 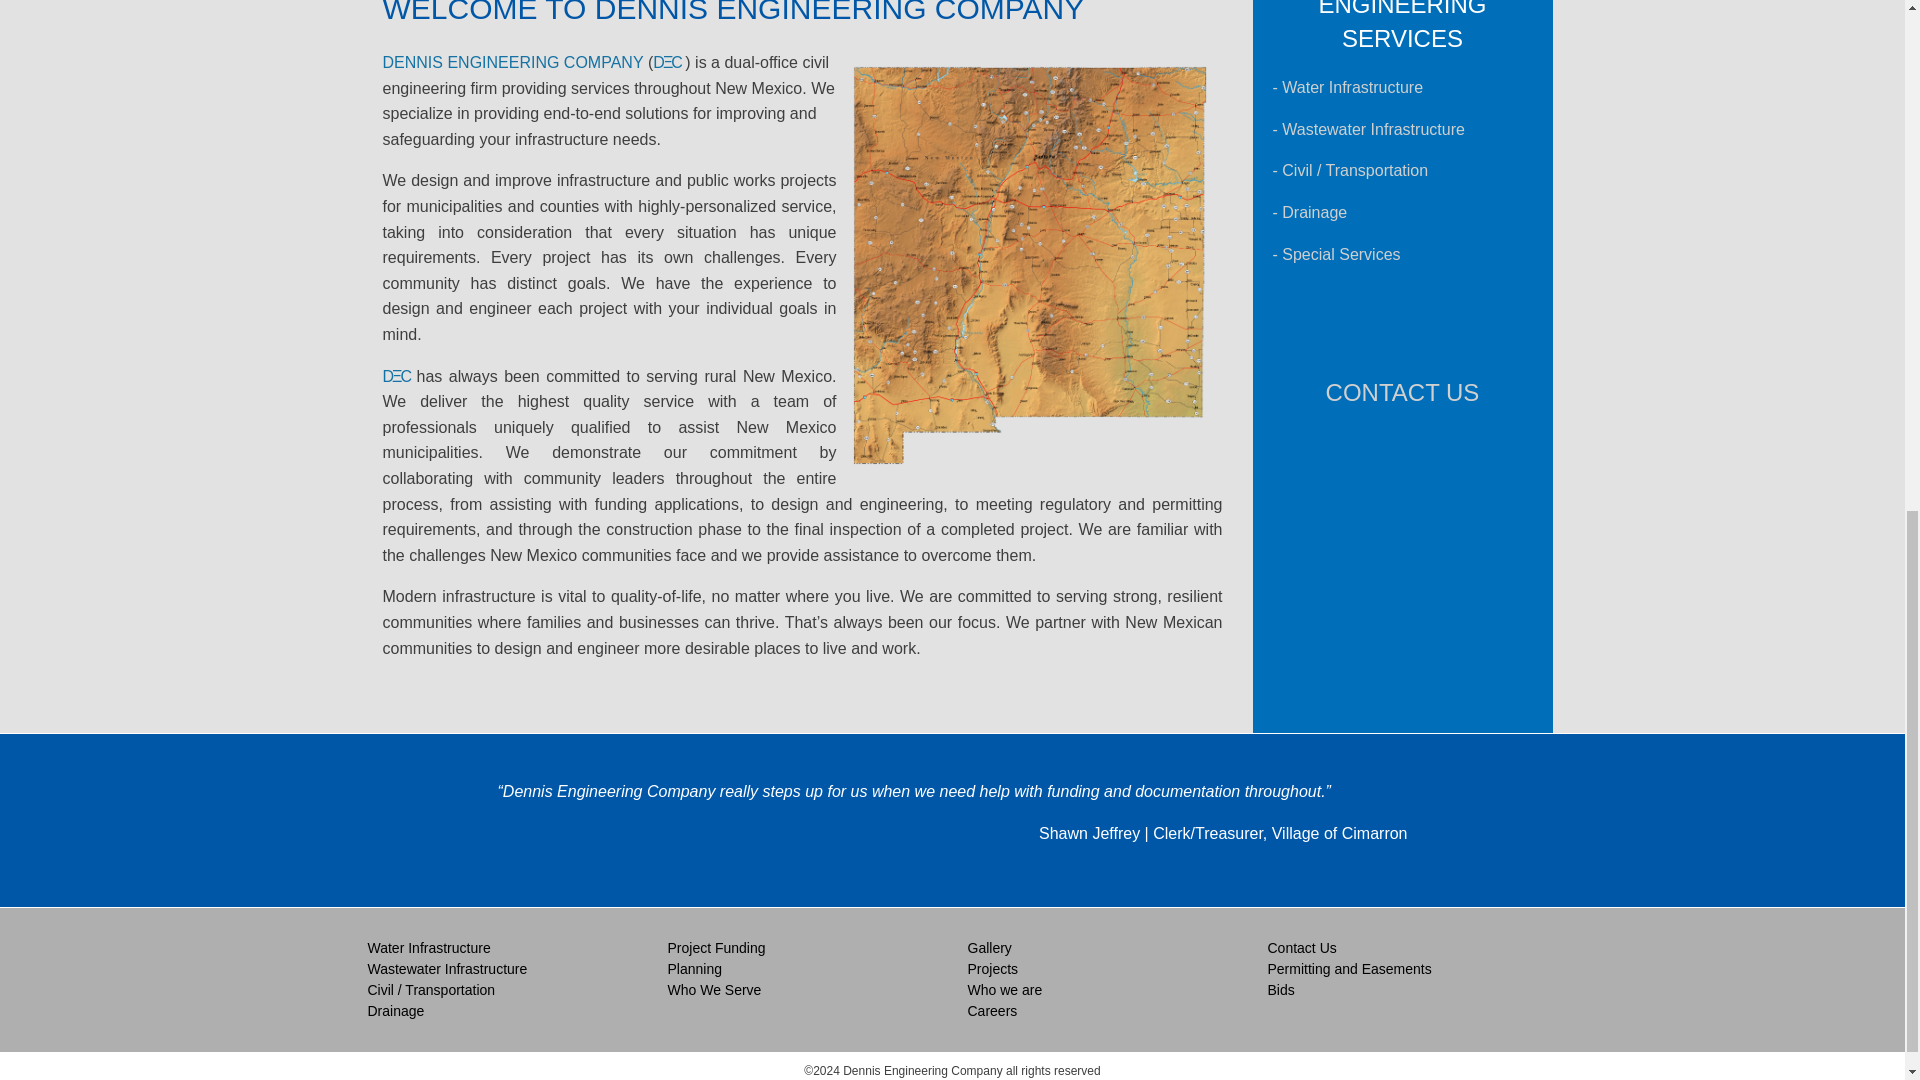 What do you see at coordinates (1350, 969) in the screenshot?
I see `Permitting and Easements` at bounding box center [1350, 969].